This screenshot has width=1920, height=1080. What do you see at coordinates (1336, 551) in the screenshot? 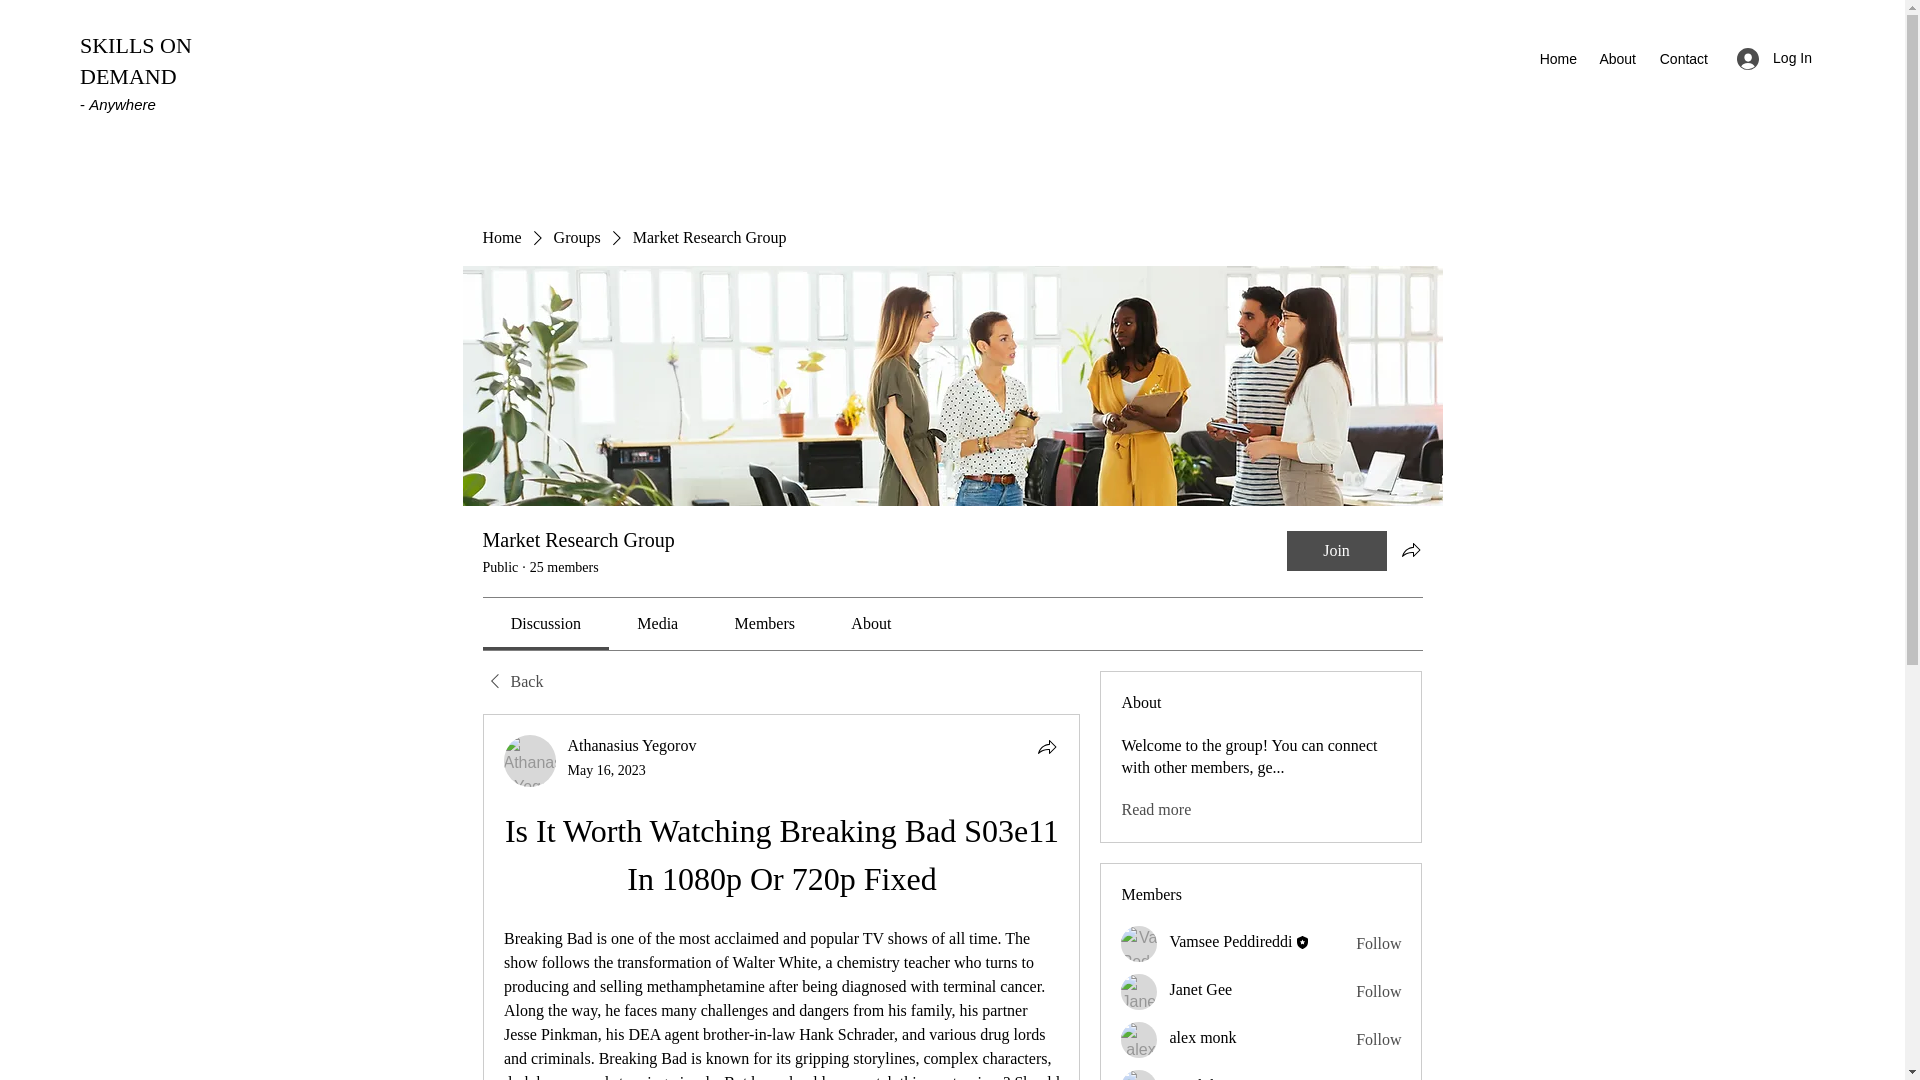
I see `Join` at bounding box center [1336, 551].